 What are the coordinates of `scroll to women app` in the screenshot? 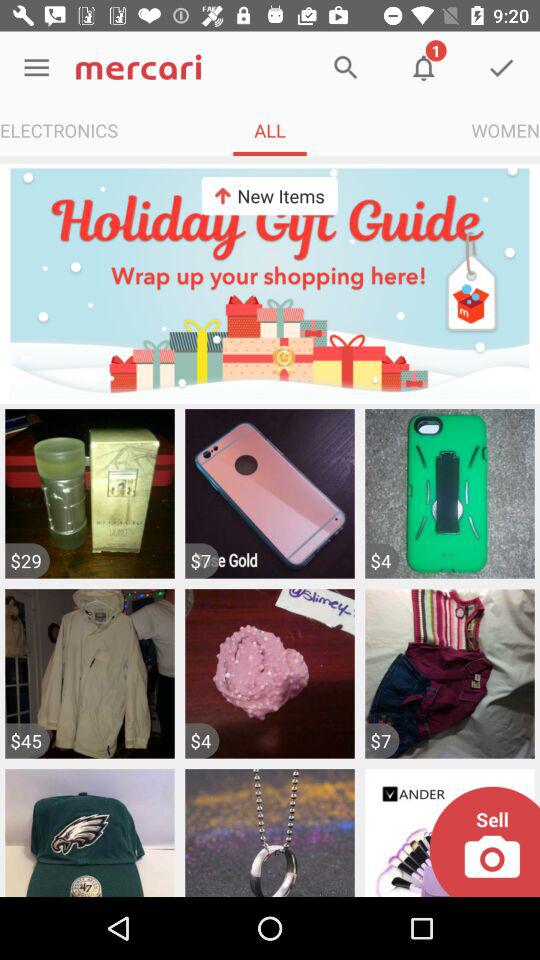 It's located at (506, 130).